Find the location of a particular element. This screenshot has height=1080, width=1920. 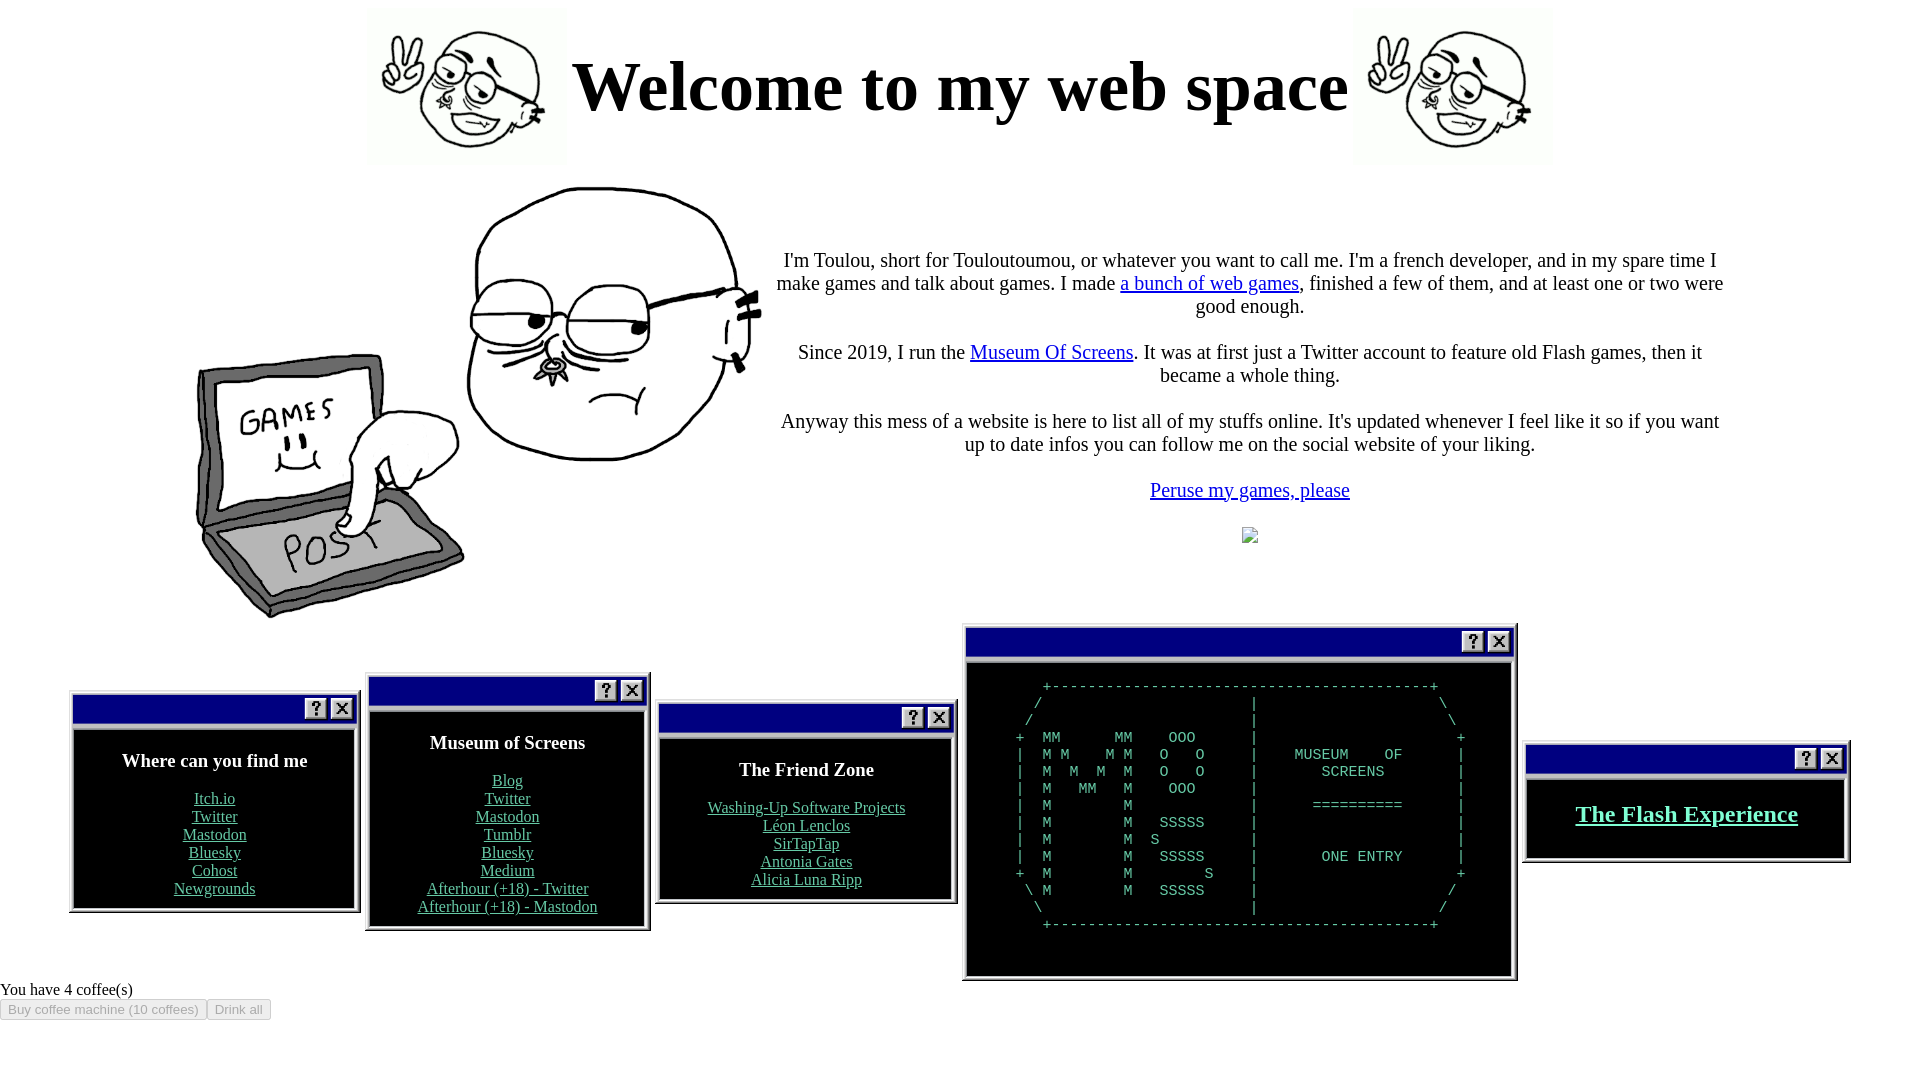

Bluesky is located at coordinates (214, 852).